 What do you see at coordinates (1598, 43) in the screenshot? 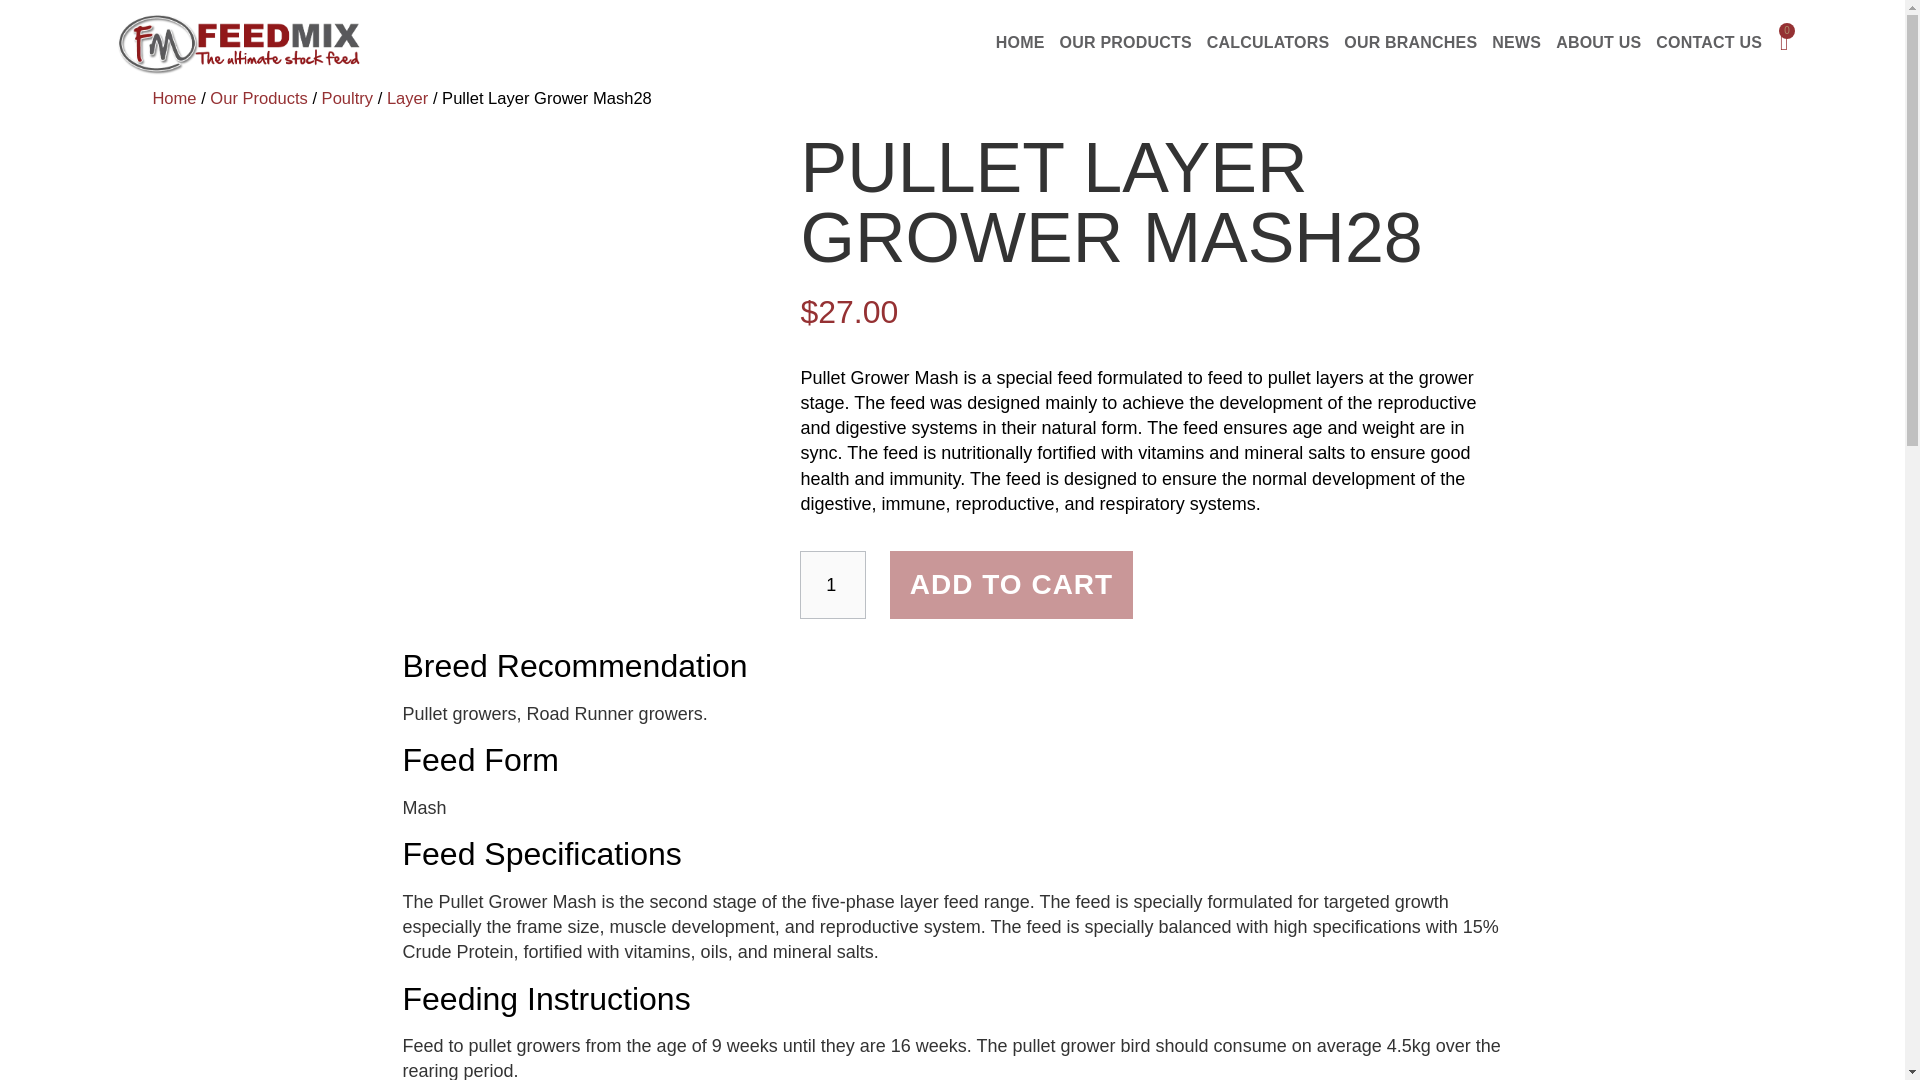
I see `ABOUT US` at bounding box center [1598, 43].